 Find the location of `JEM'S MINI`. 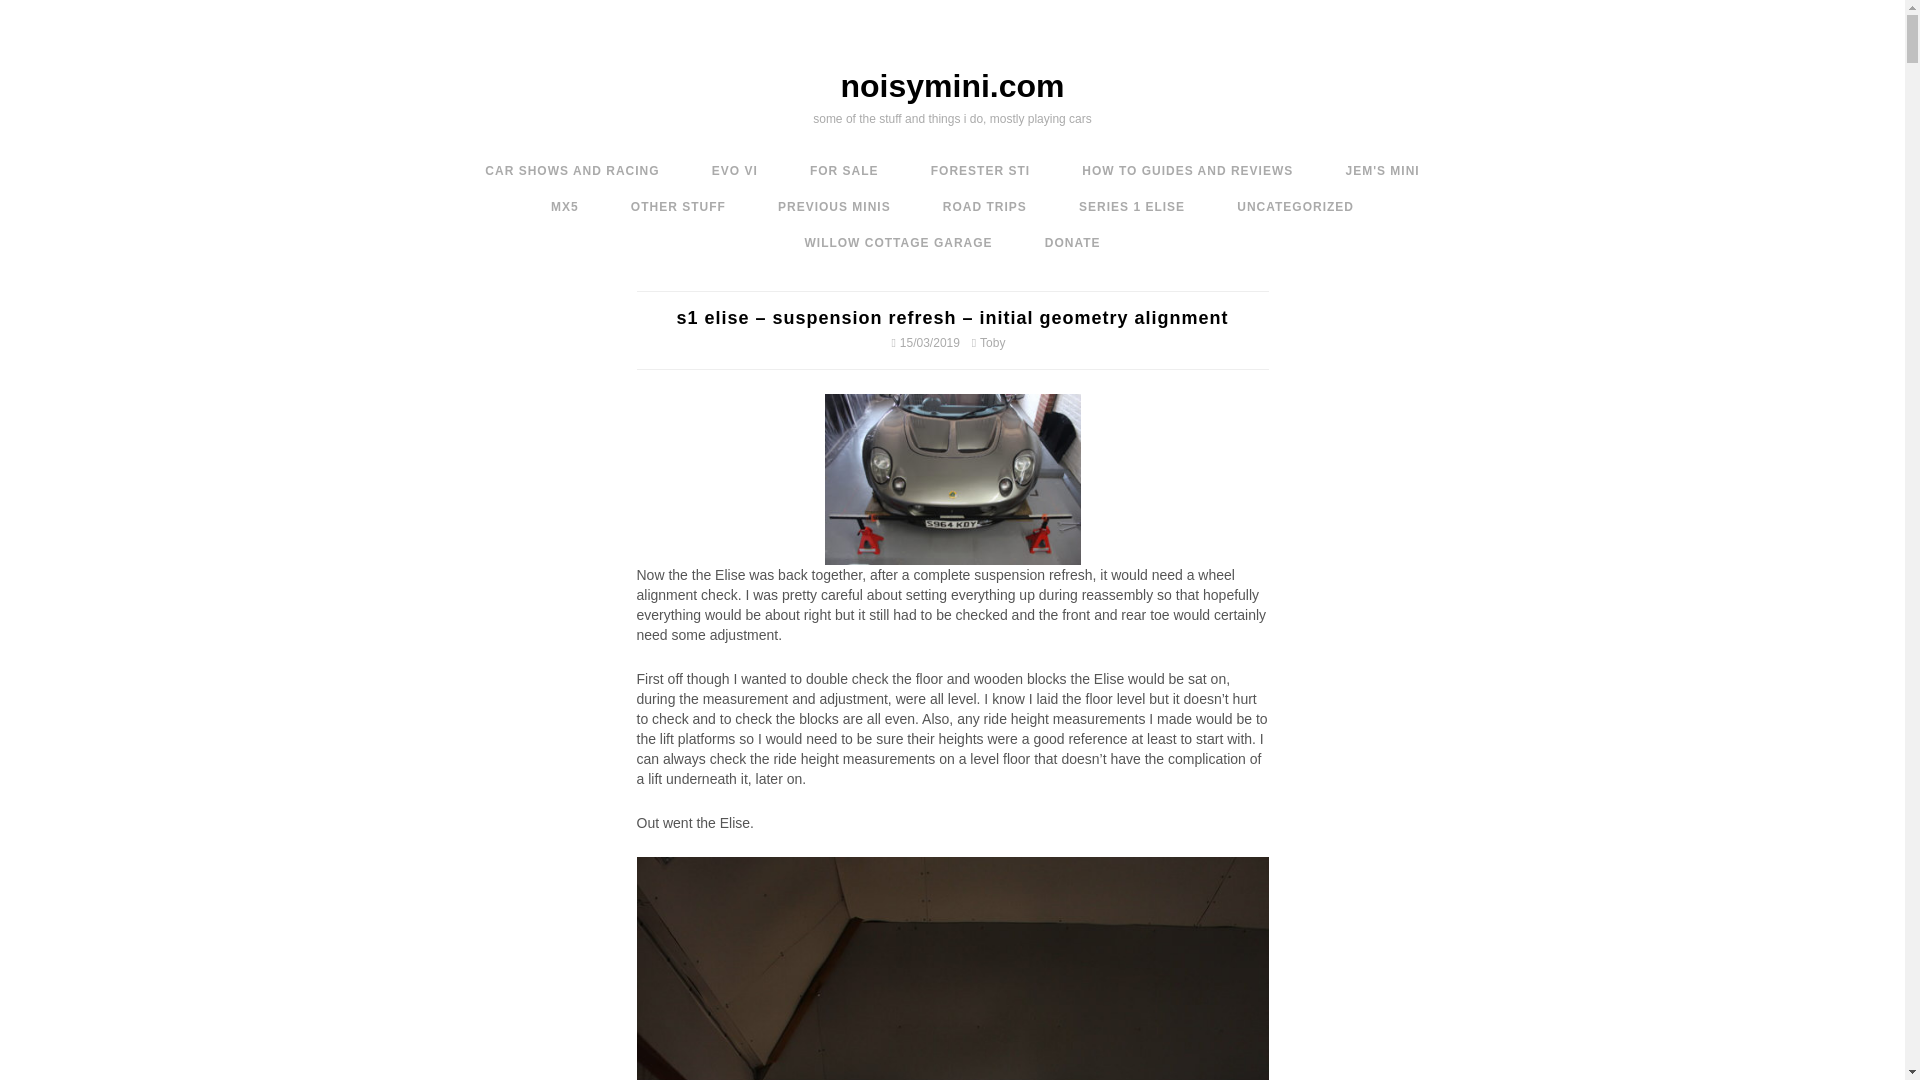

JEM'S MINI is located at coordinates (1382, 171).